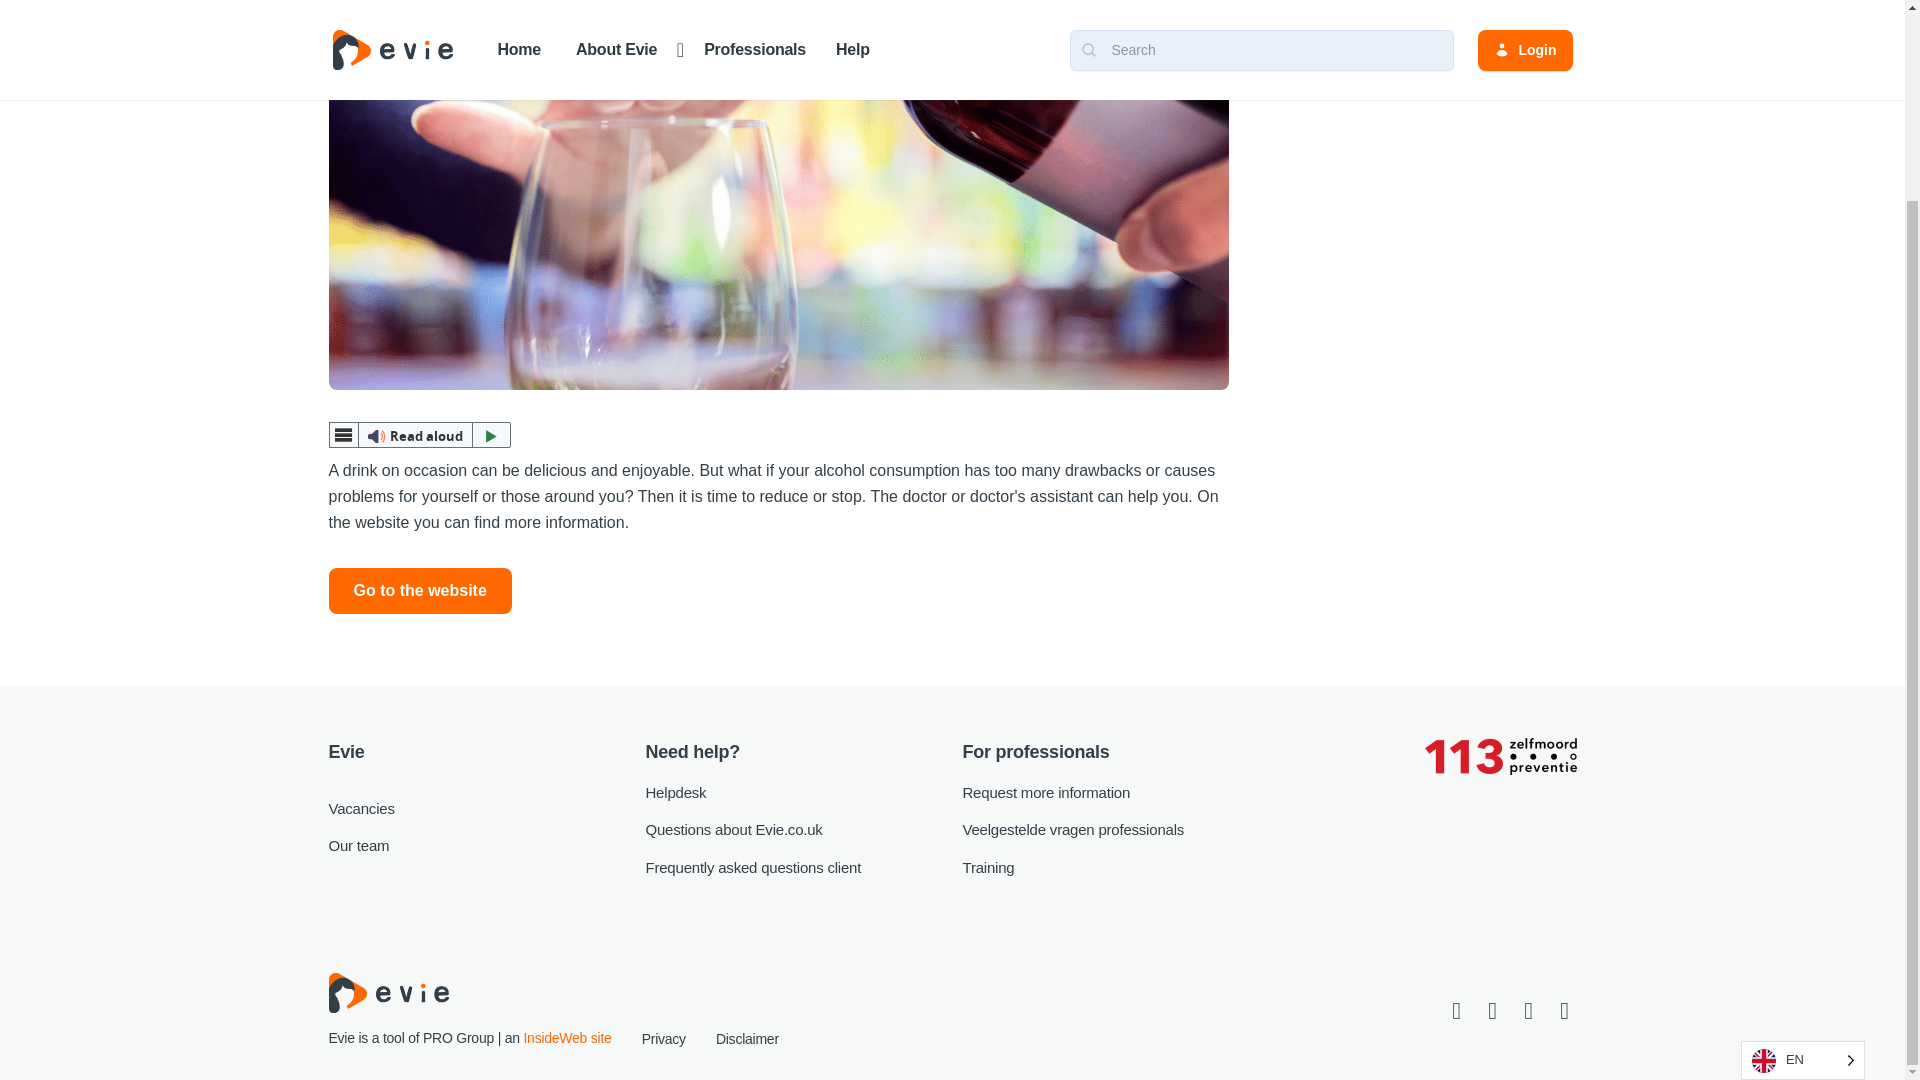  I want to click on Our team, so click(358, 846).